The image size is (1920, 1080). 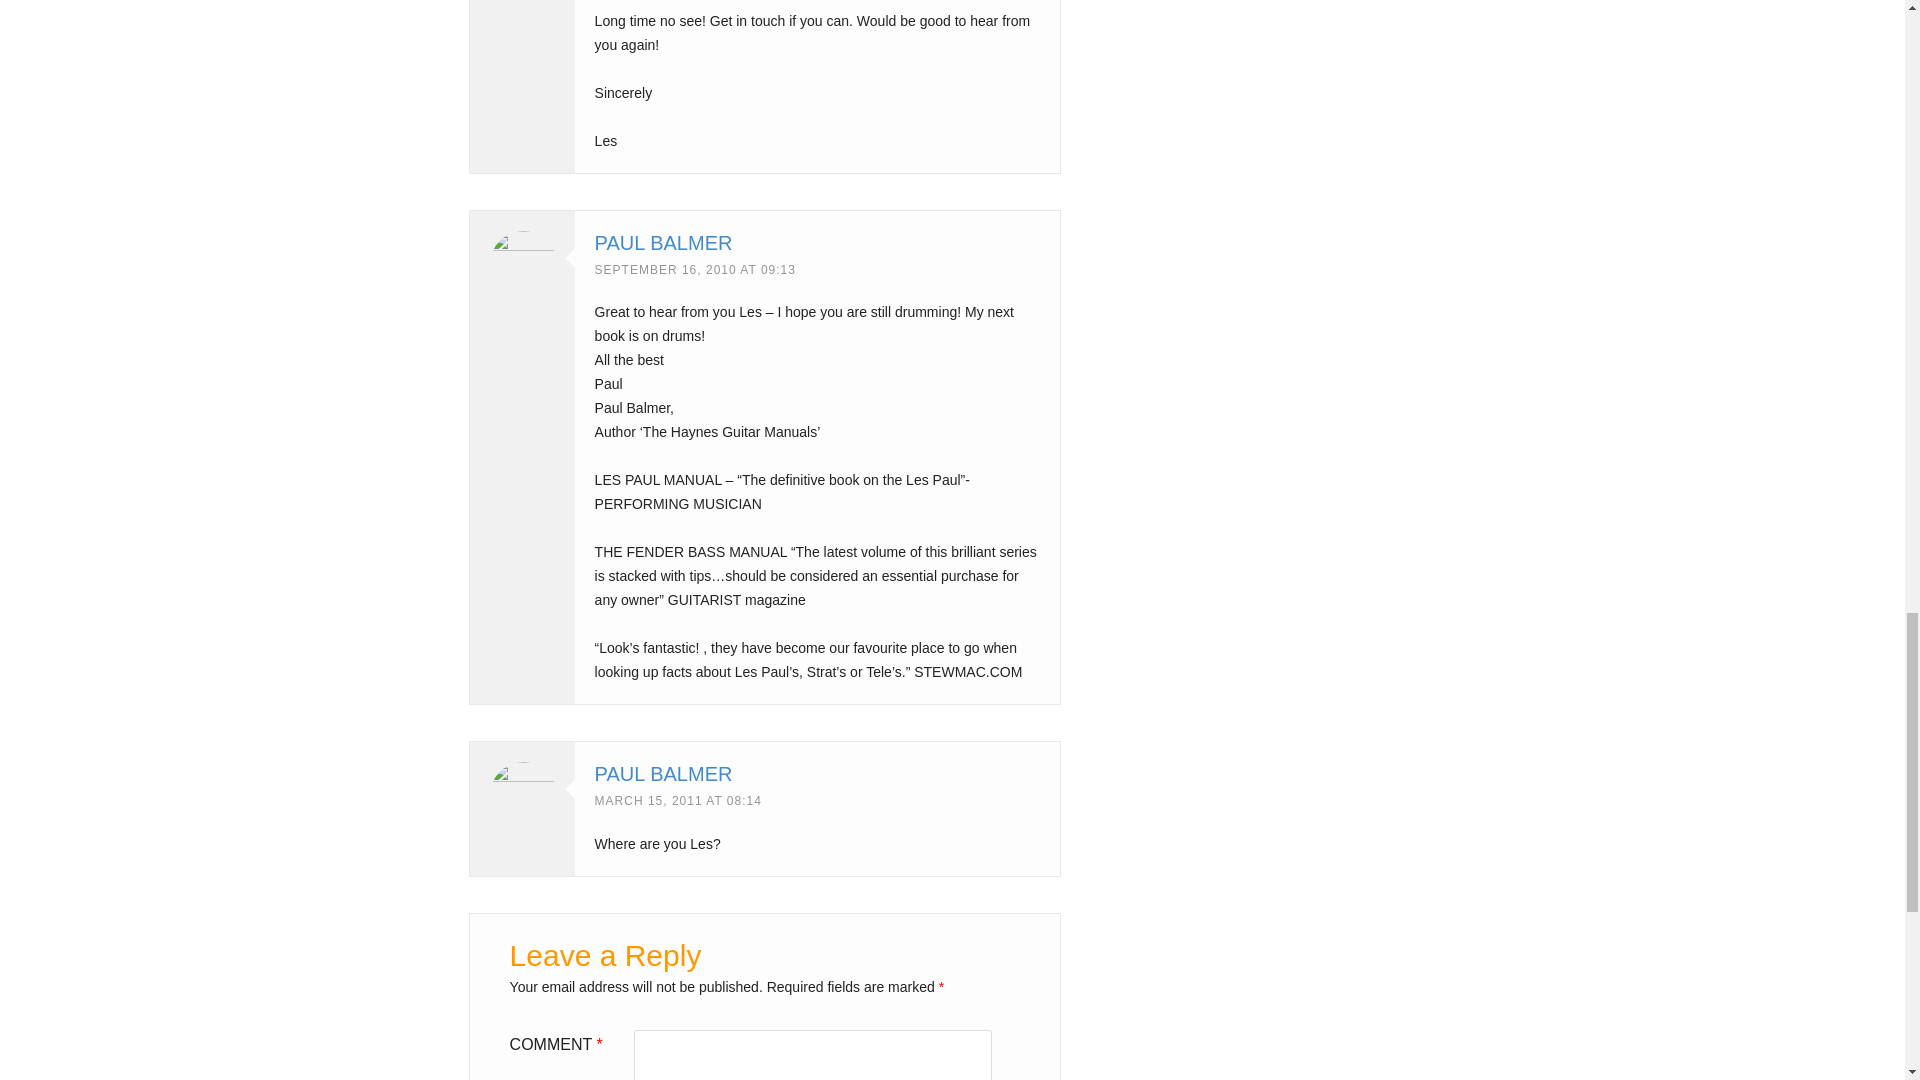 I want to click on MARCH 15, 2011 AT 08:14, so click(x=678, y=800).